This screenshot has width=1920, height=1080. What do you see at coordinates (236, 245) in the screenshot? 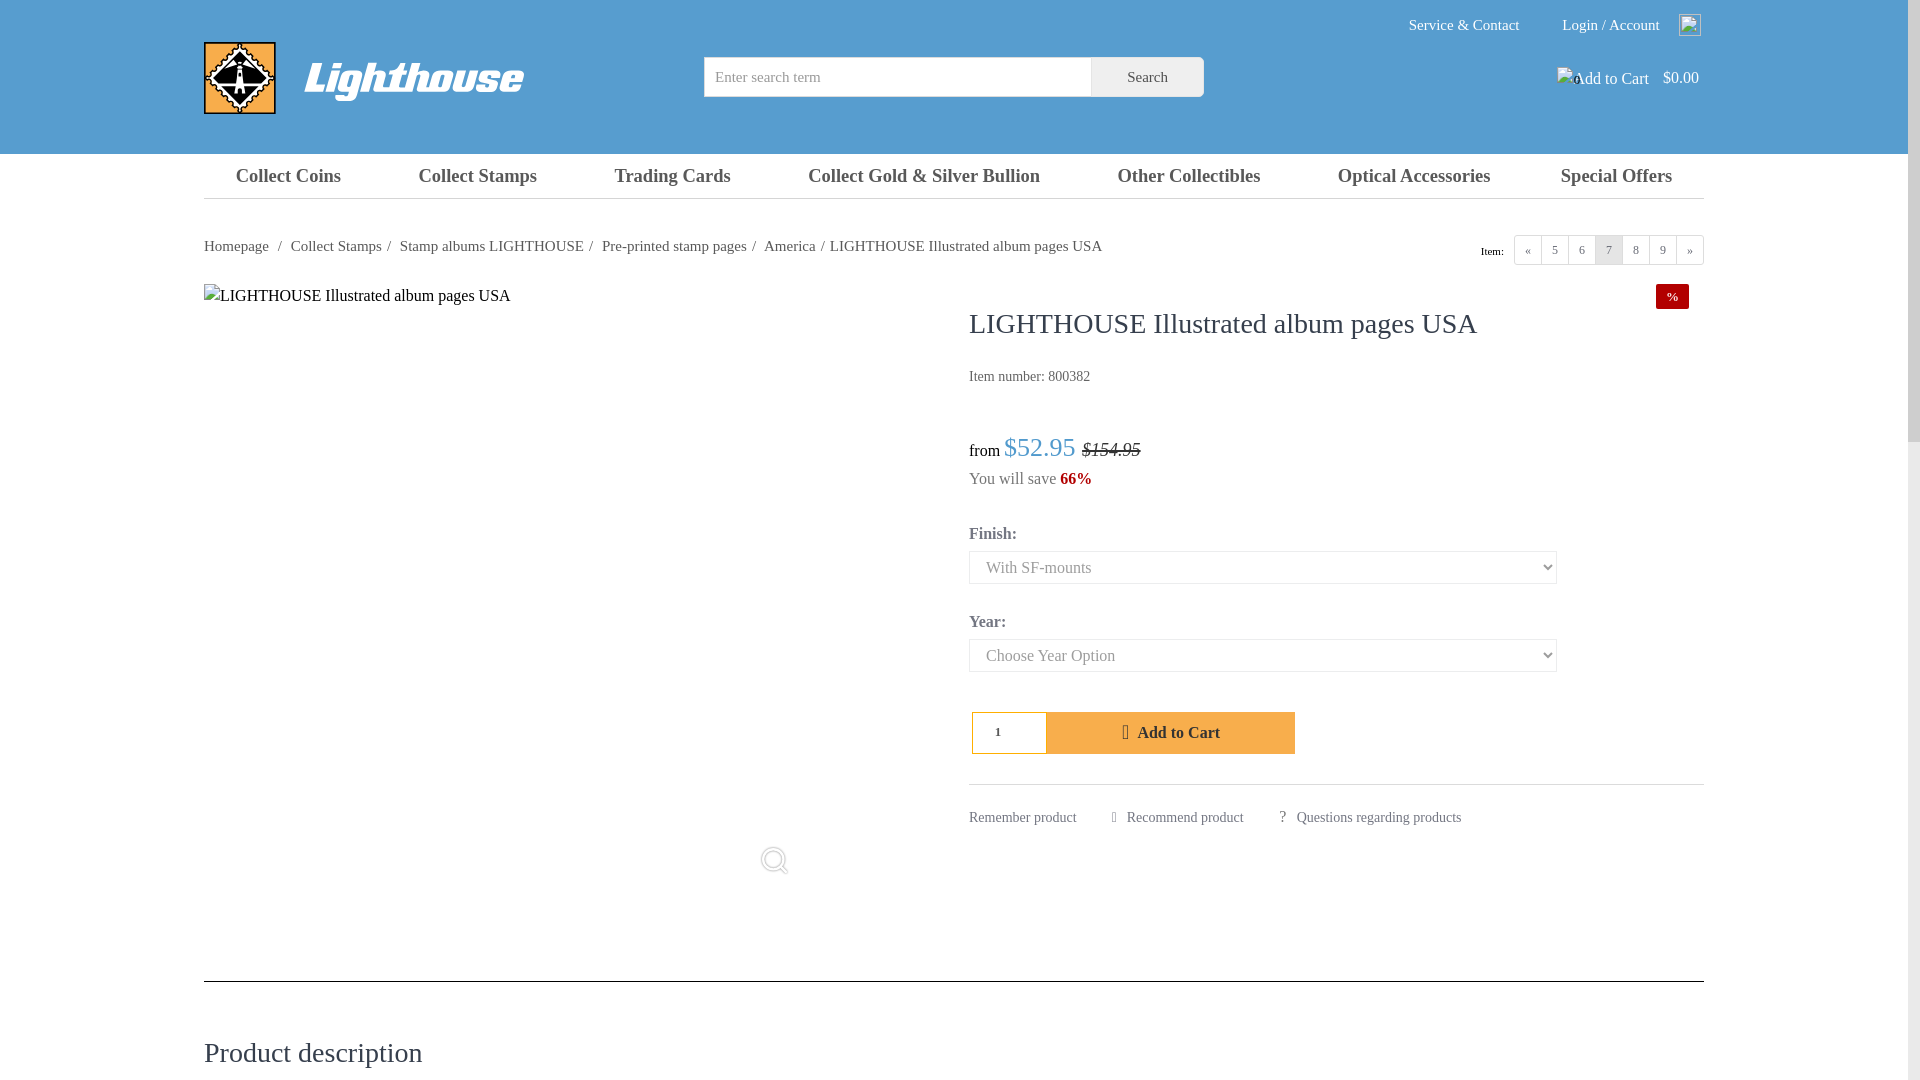
I see `To home page` at bounding box center [236, 245].